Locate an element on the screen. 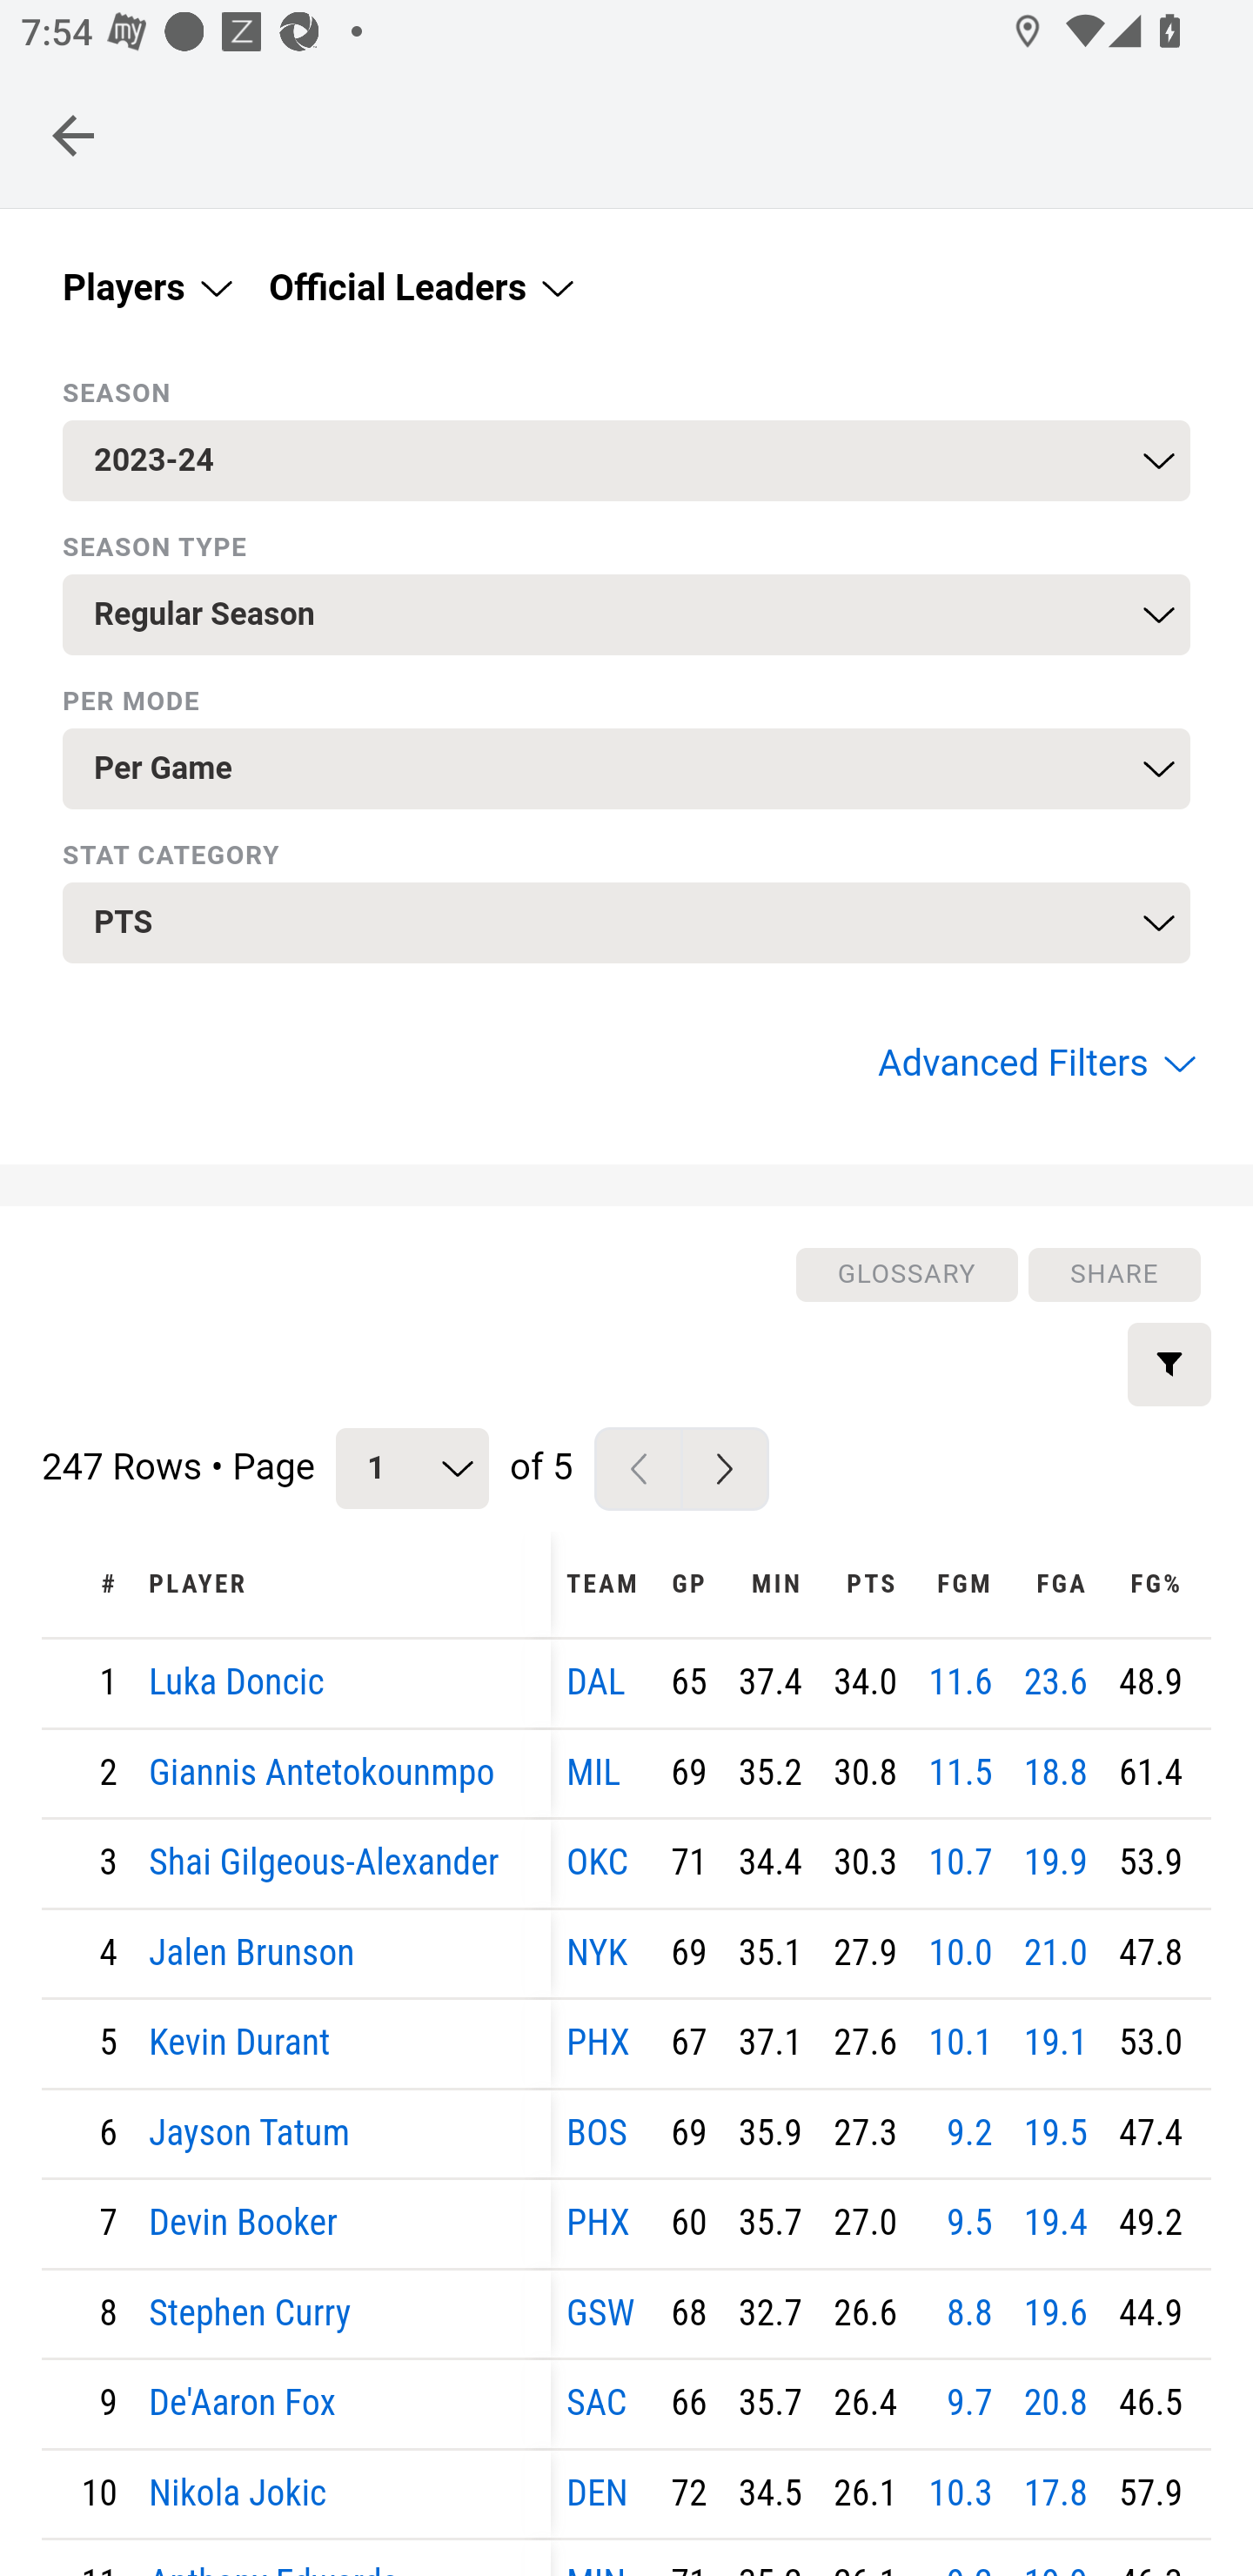  9.5 is located at coordinates (969, 2223).